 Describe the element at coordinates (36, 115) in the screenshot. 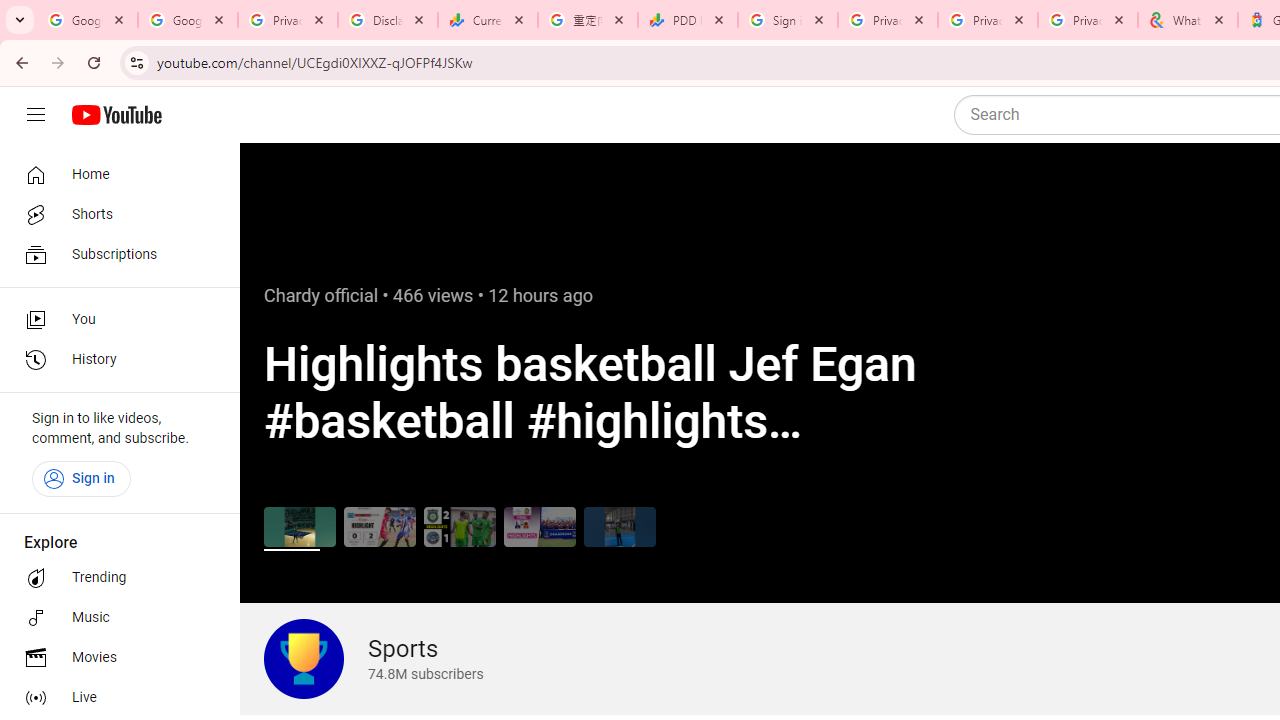

I see `Guide` at that location.